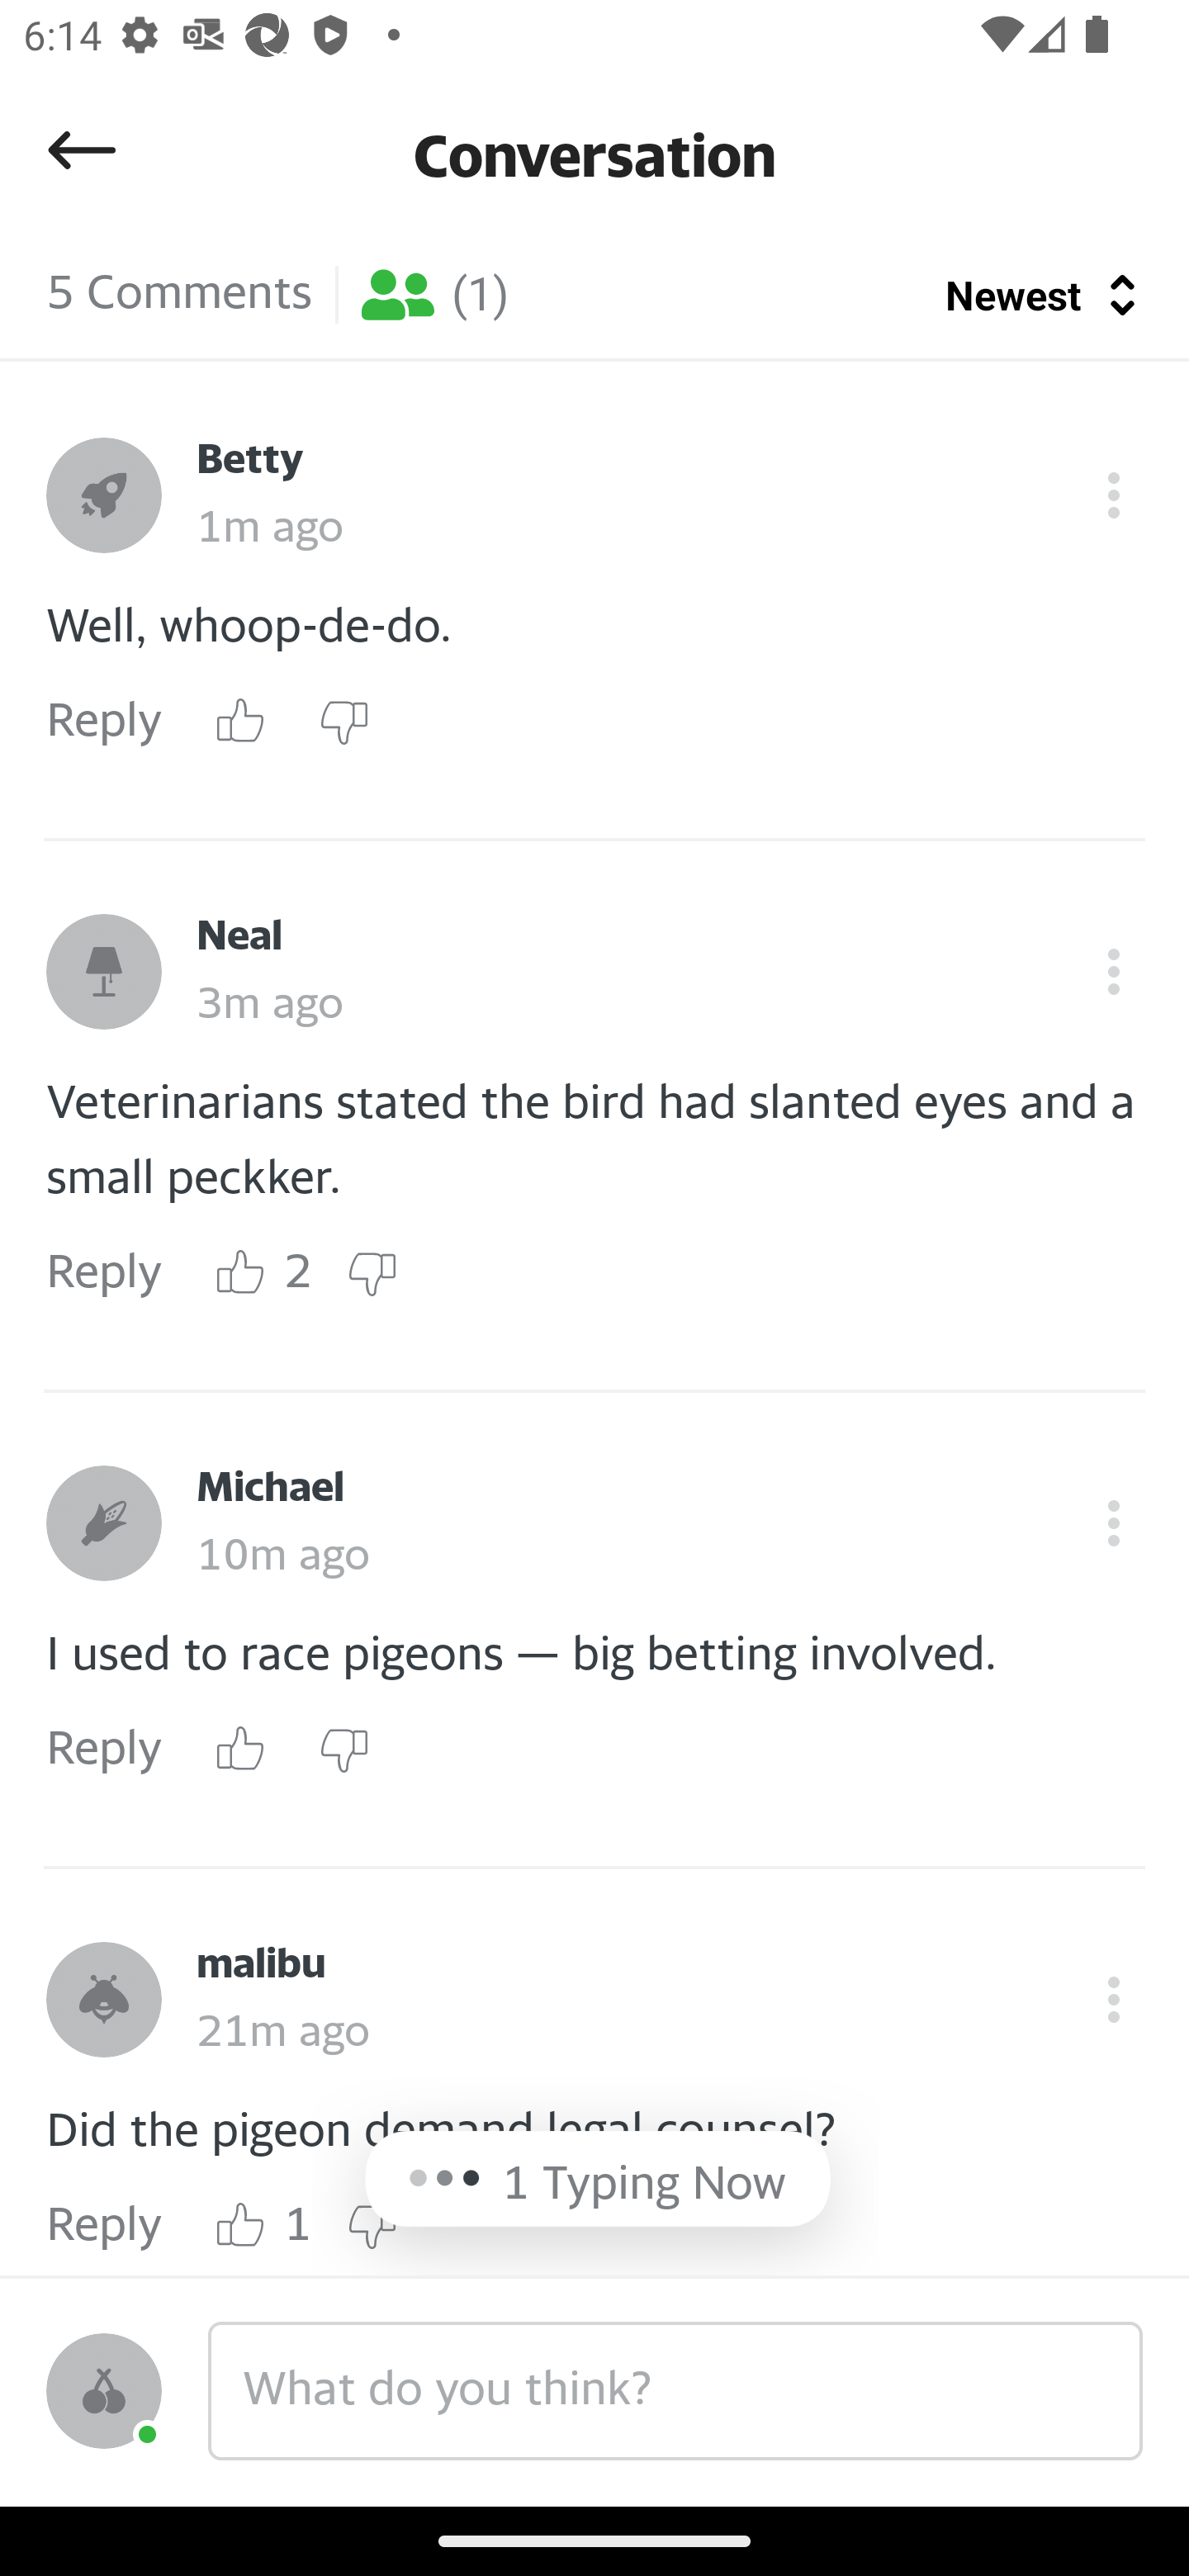 This screenshot has width=1189, height=2576. I want to click on Options menu, so click(1113, 1523).